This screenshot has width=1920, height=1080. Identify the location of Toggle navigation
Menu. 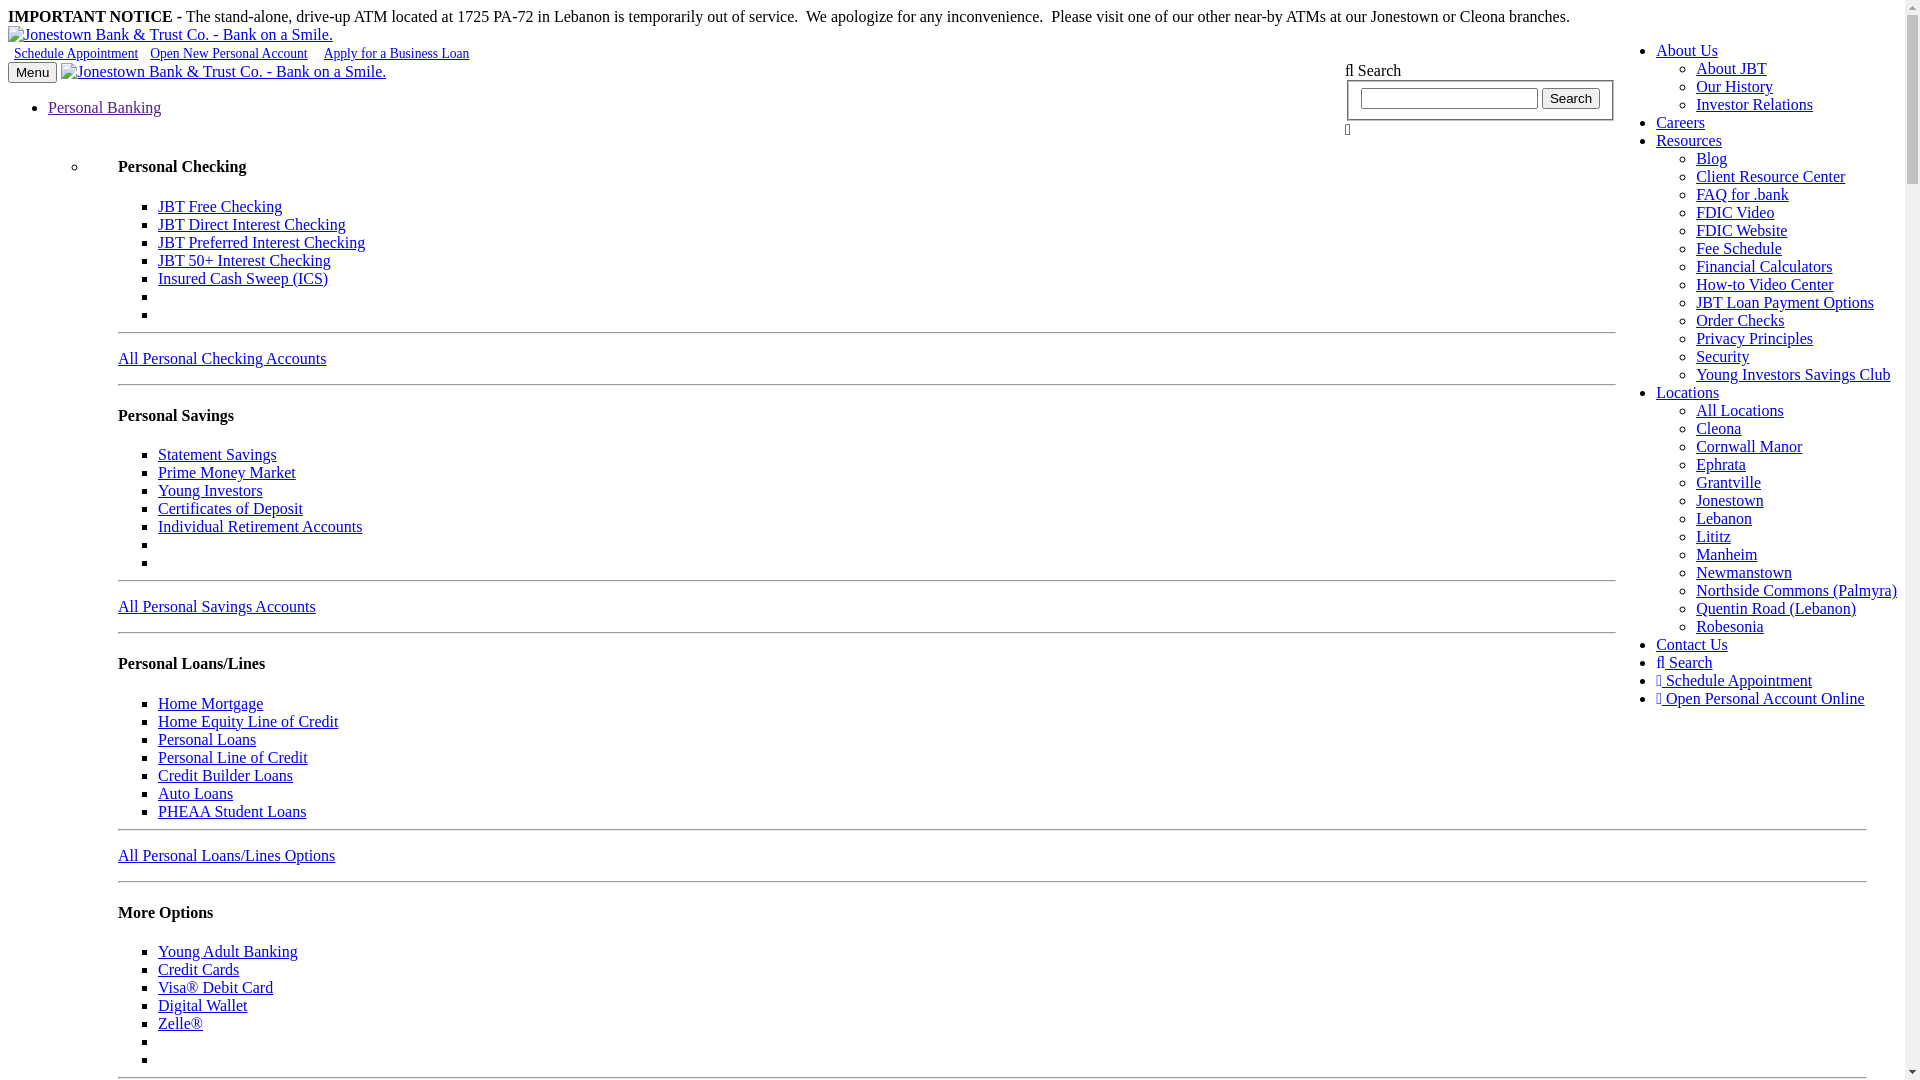
(32, 72).